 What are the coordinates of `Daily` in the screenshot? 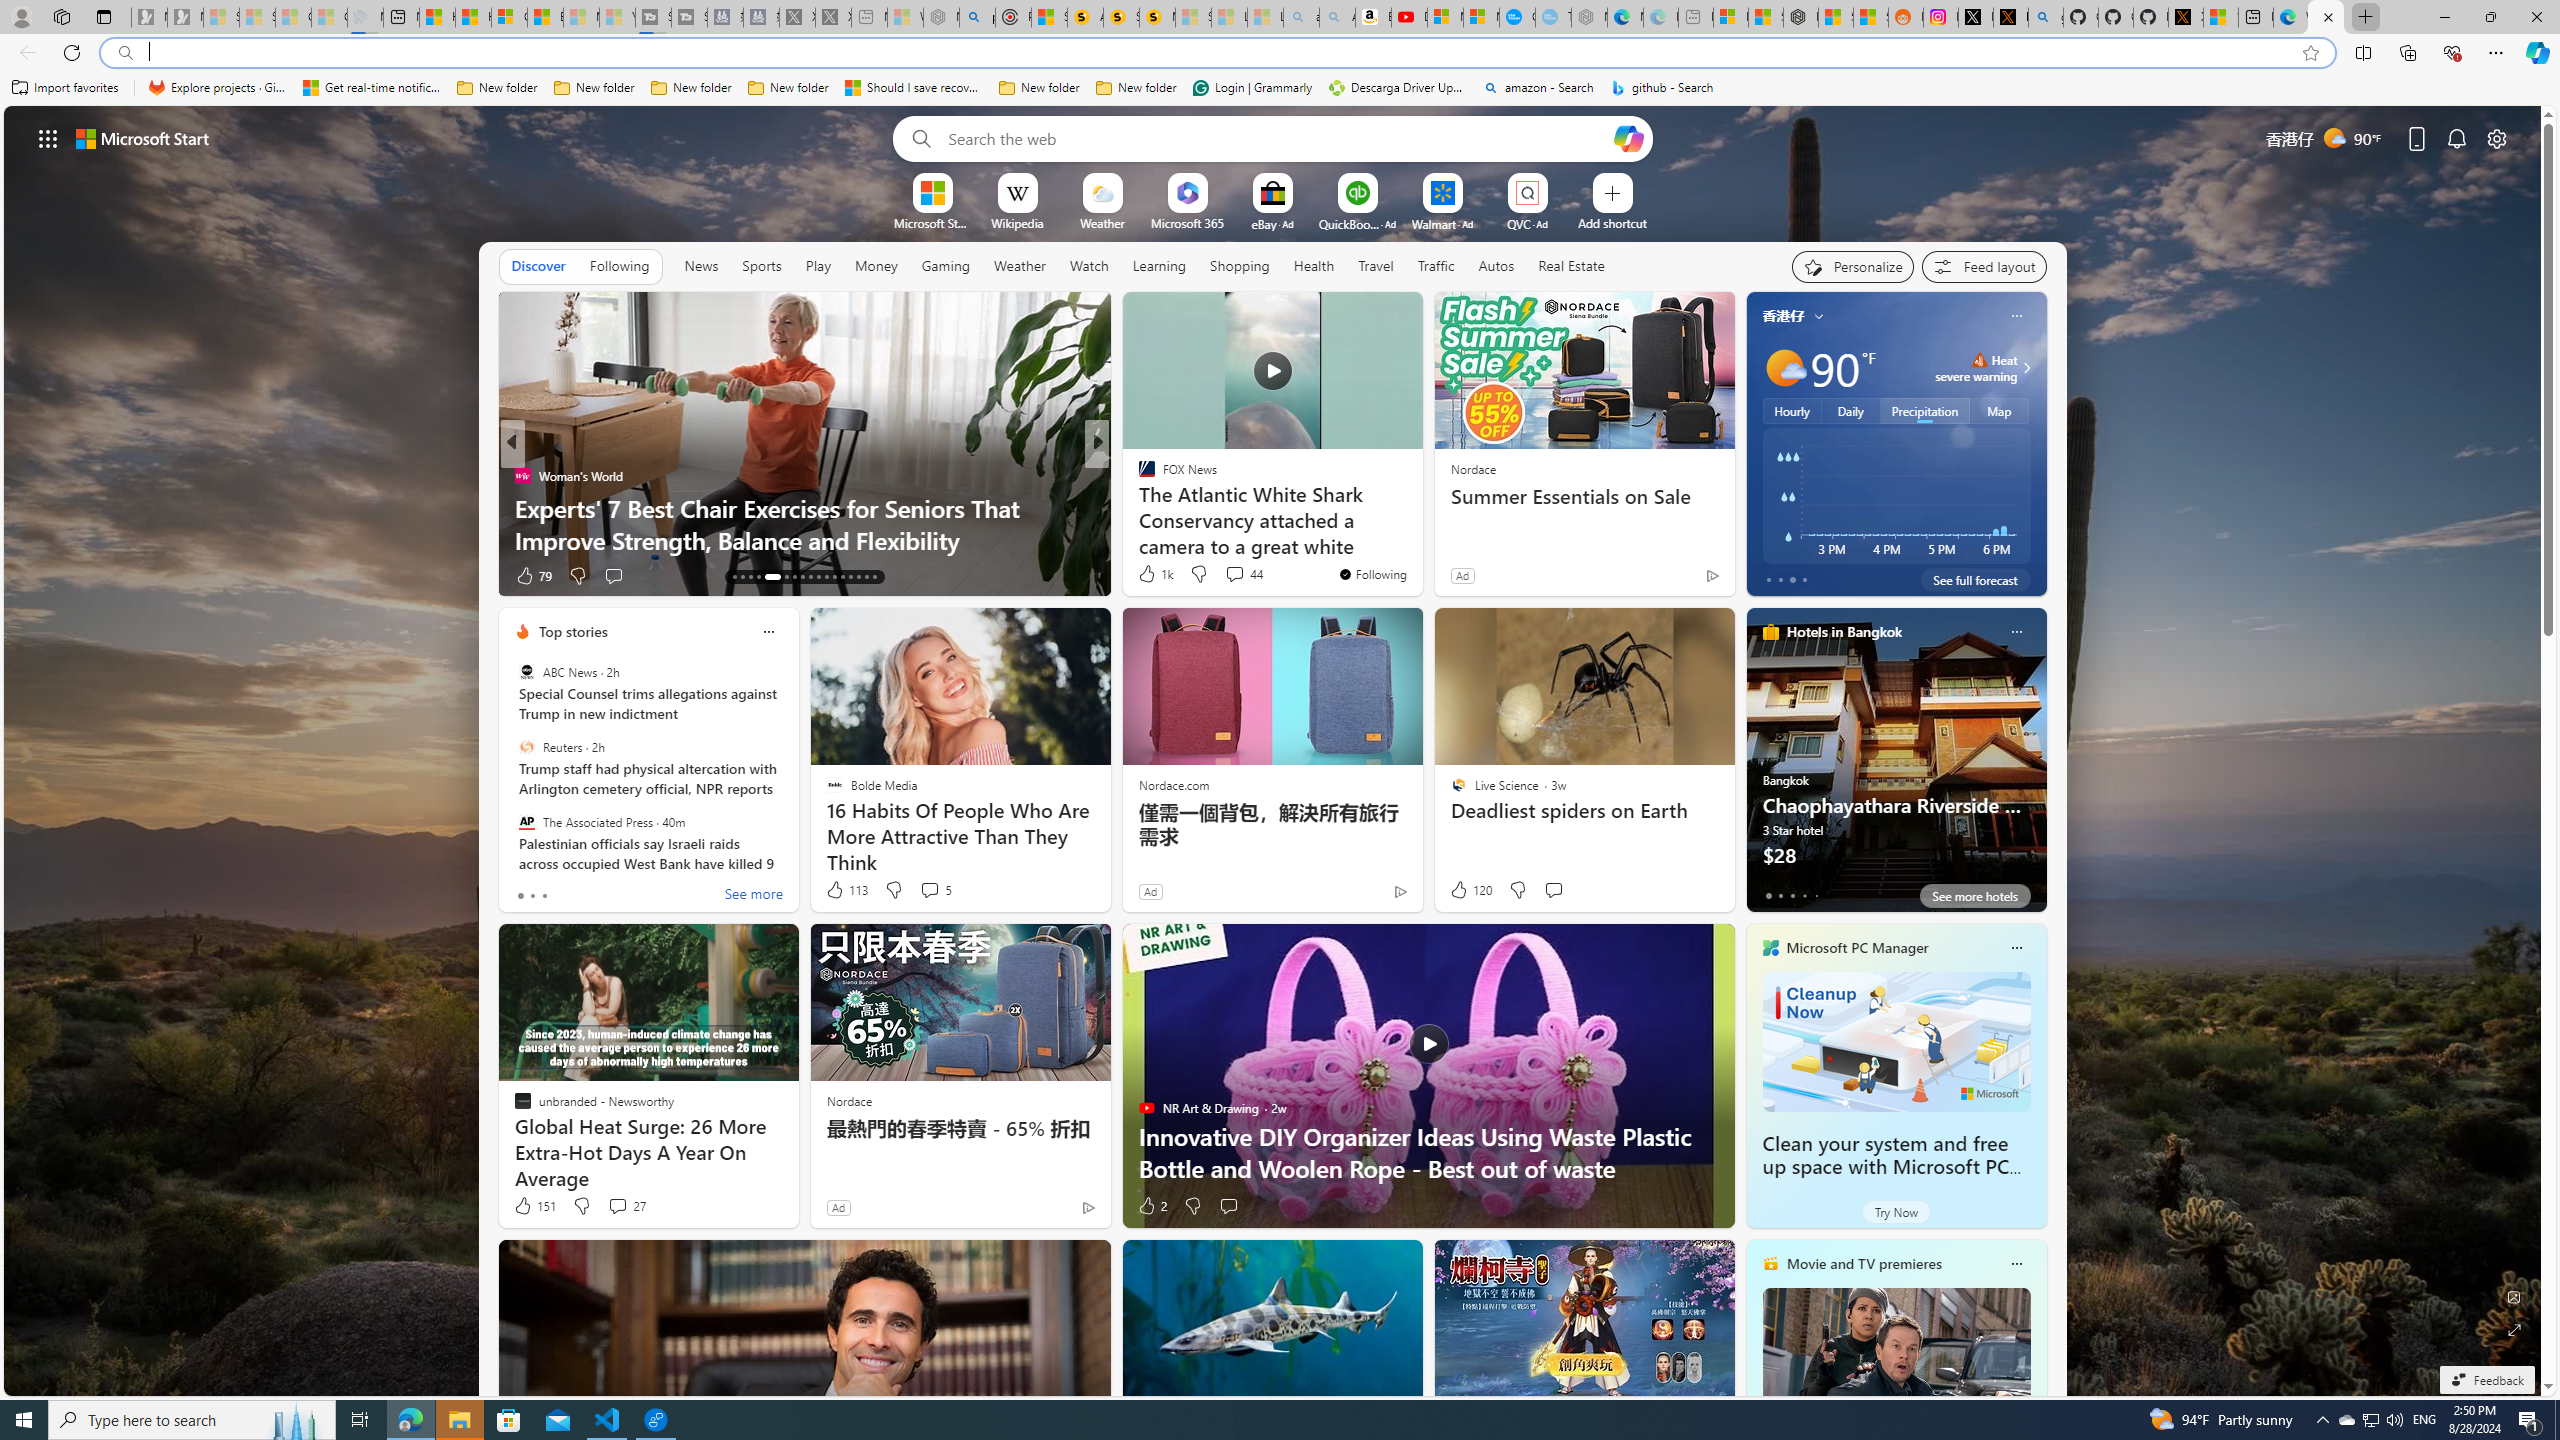 It's located at (1850, 410).